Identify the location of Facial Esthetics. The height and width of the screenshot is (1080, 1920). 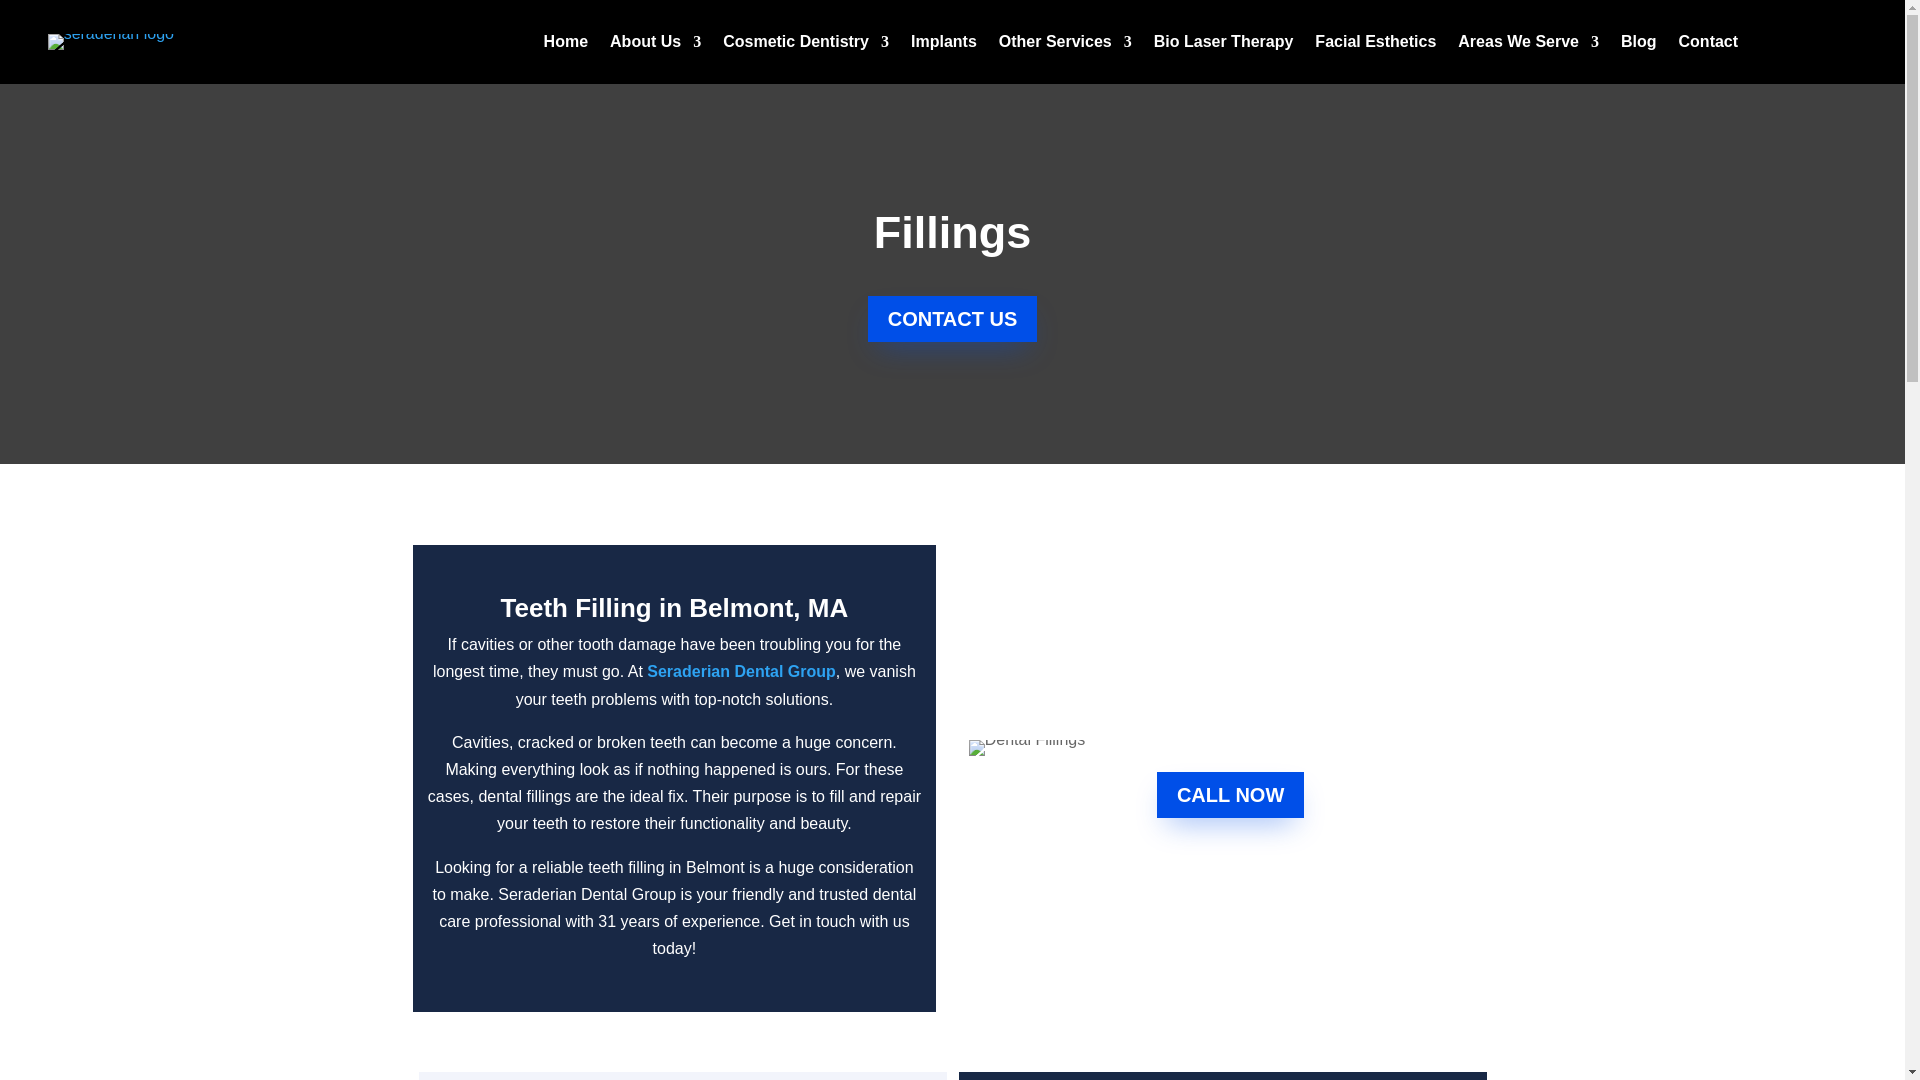
(1376, 46).